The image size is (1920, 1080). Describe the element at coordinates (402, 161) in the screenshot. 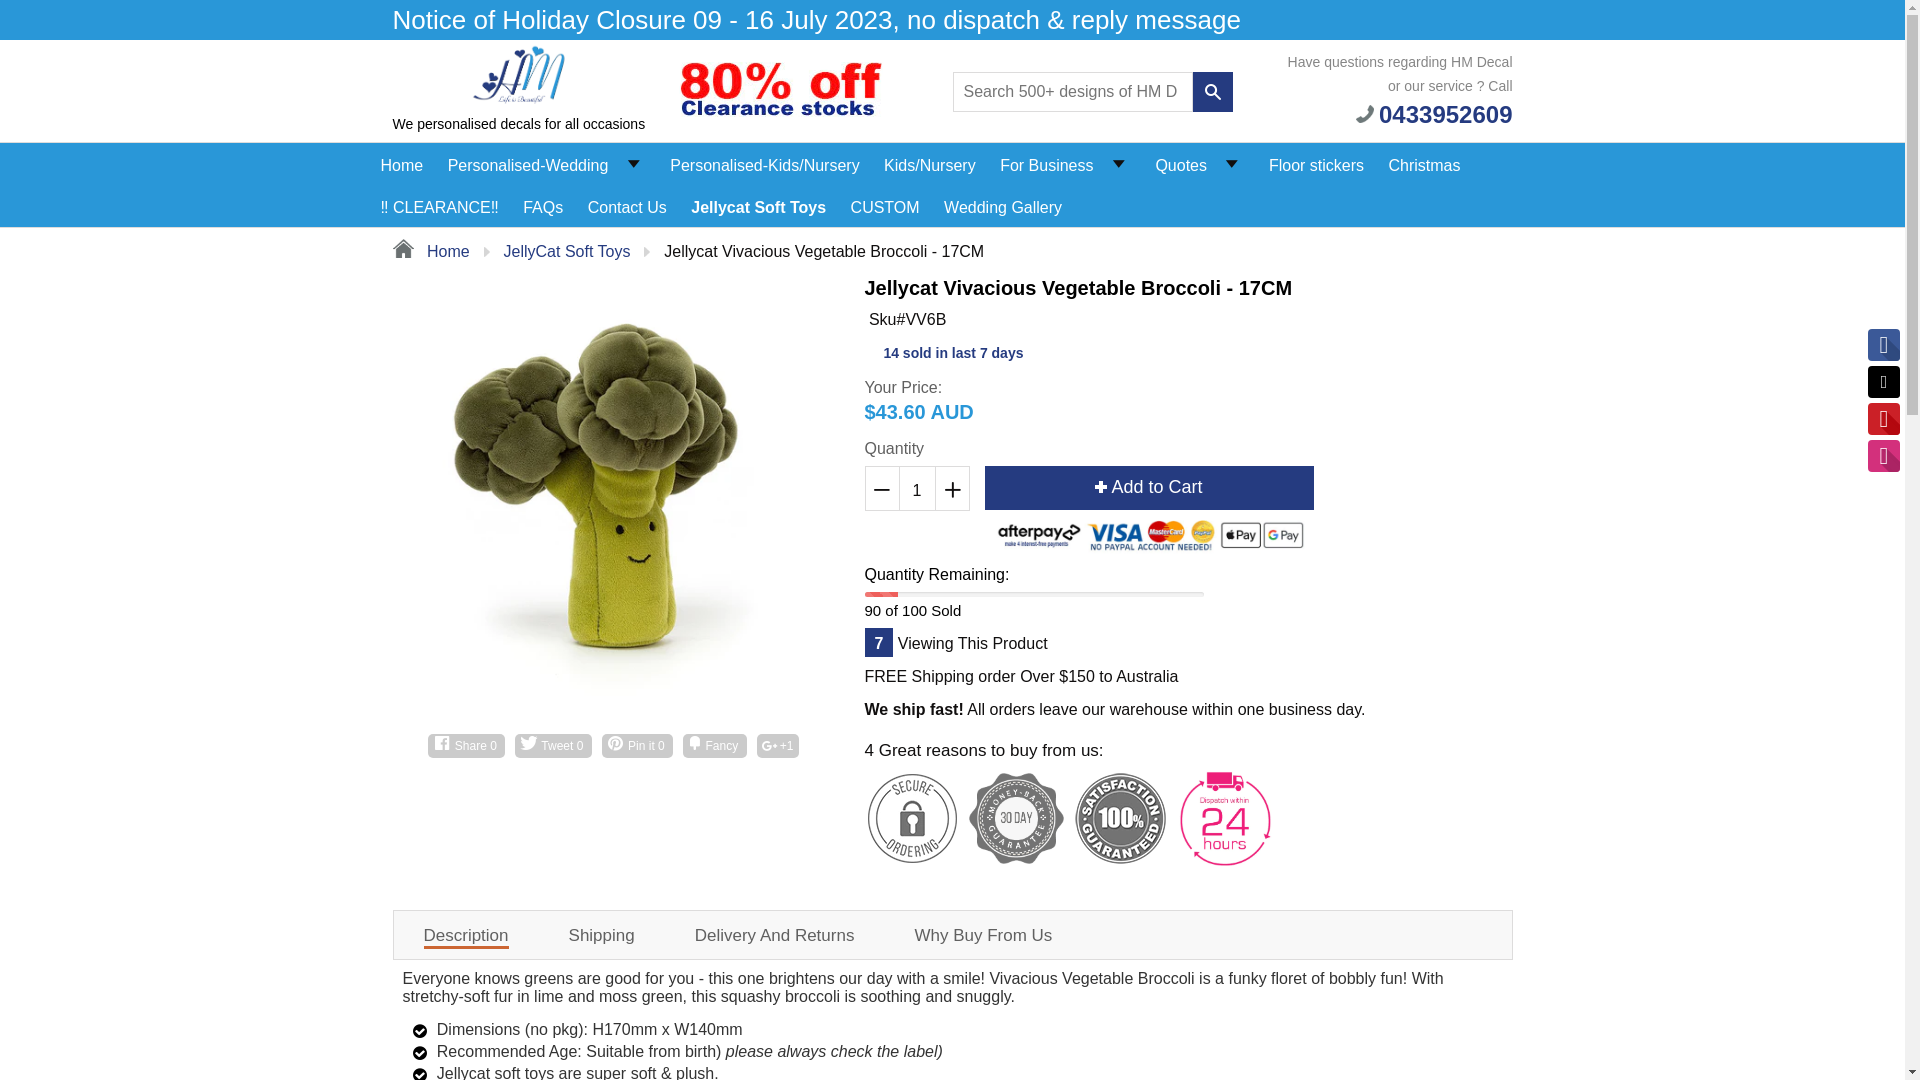

I see `Home` at that location.